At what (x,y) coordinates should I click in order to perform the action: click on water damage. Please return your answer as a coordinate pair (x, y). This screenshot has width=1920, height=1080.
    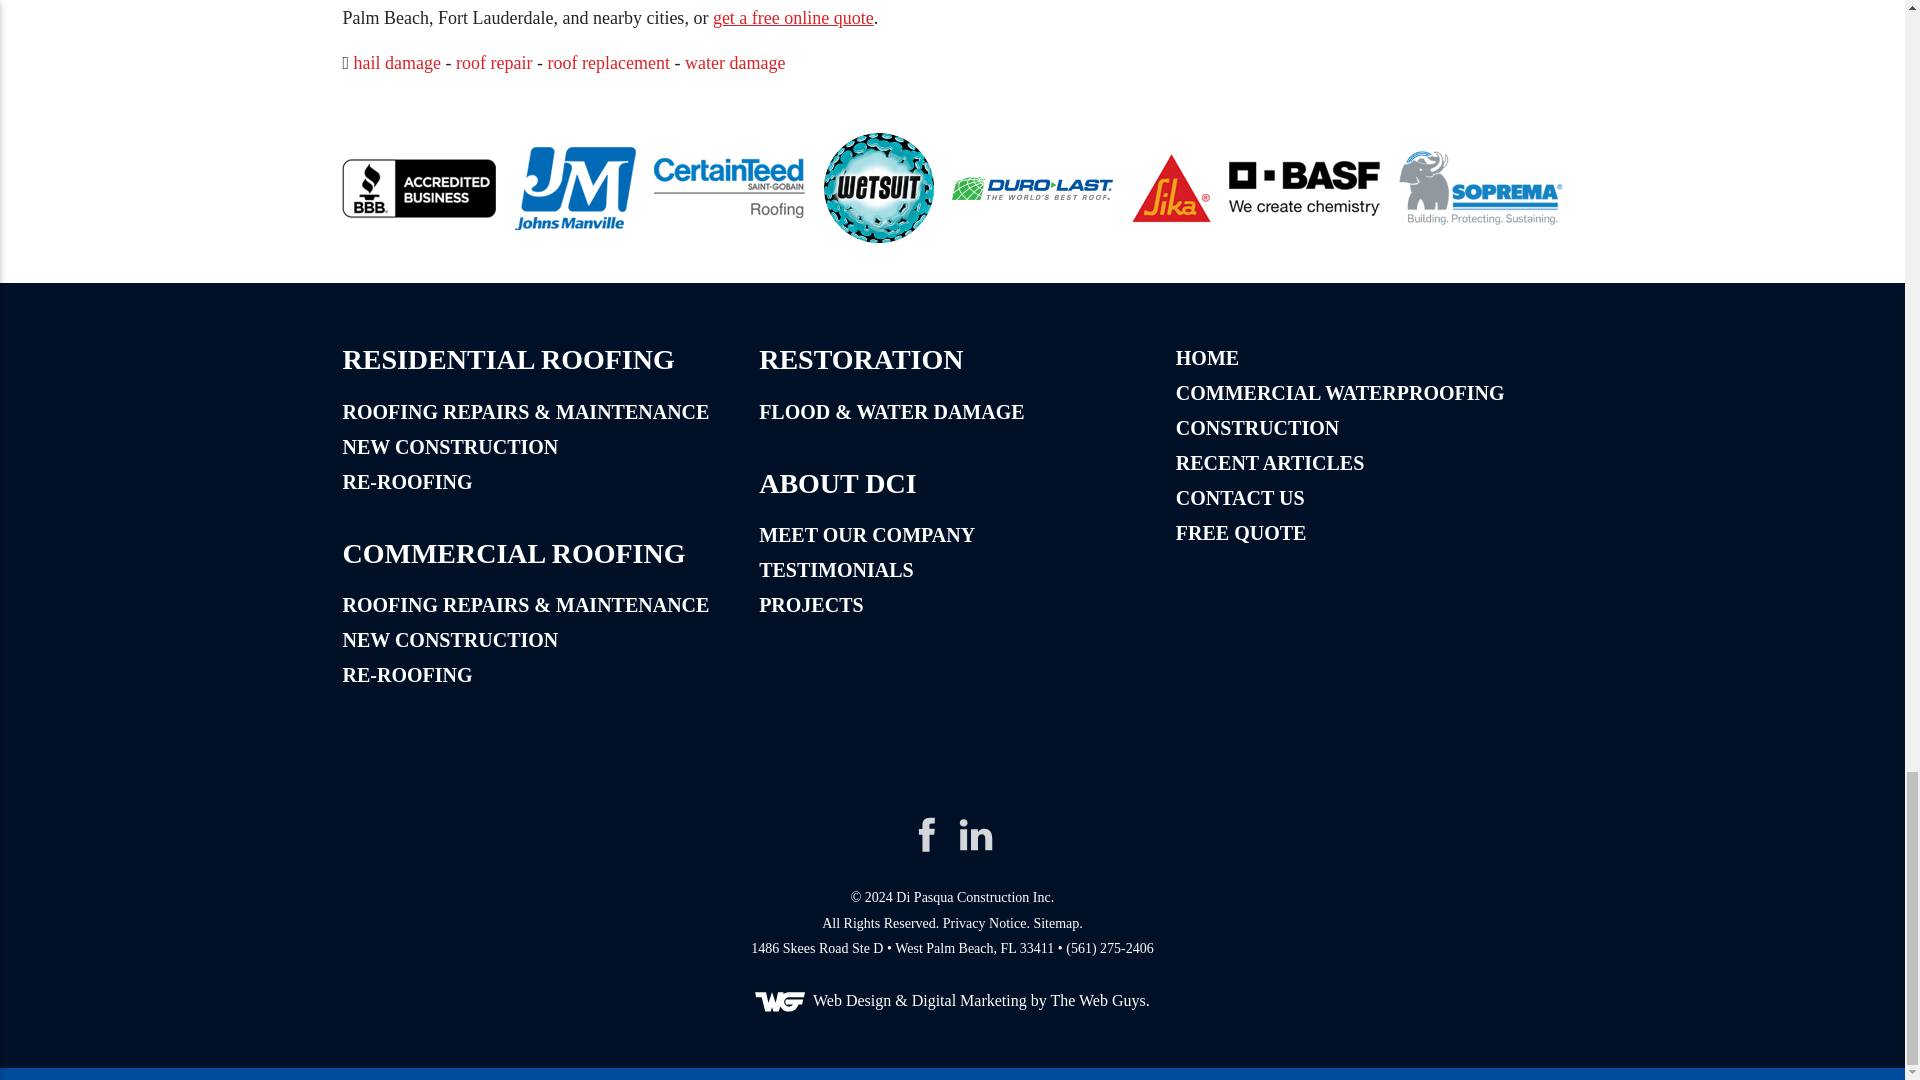
    Looking at the image, I should click on (735, 62).